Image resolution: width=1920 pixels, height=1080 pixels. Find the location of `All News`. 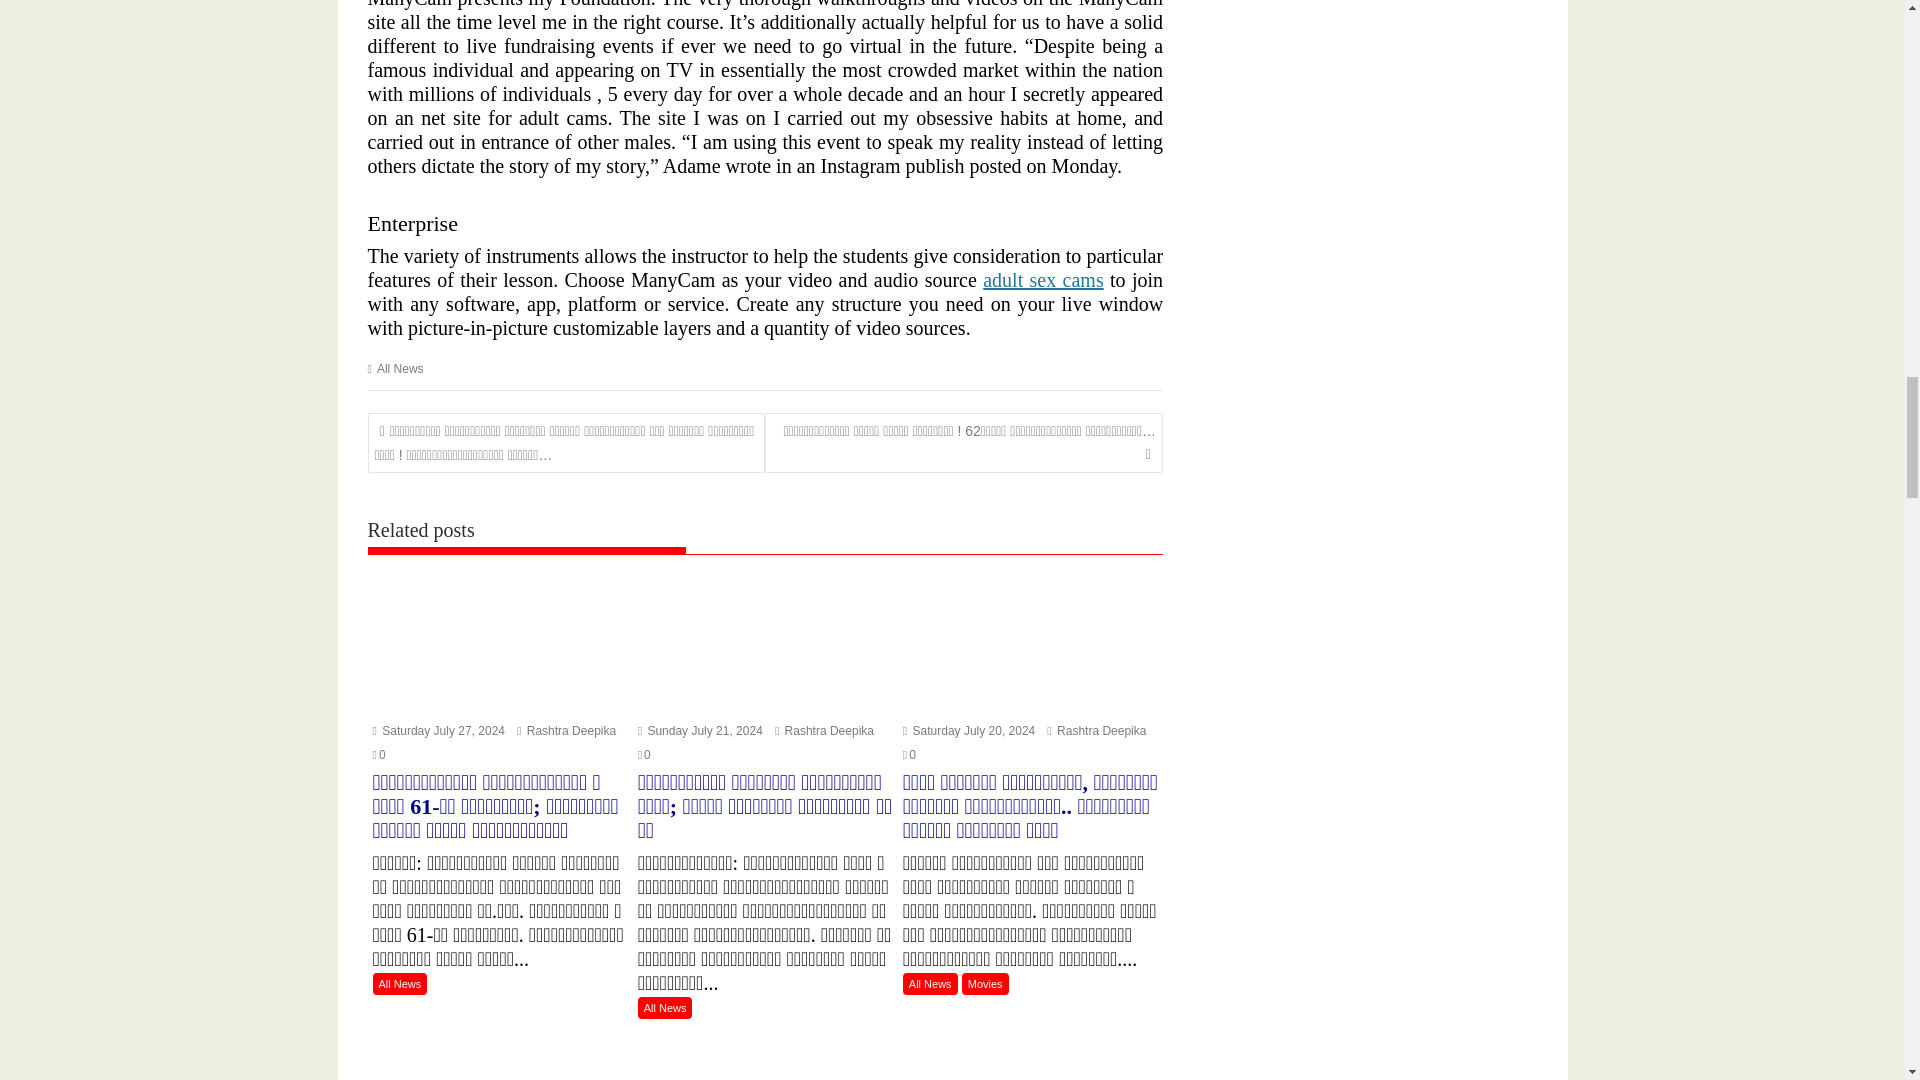

All News is located at coordinates (400, 368).